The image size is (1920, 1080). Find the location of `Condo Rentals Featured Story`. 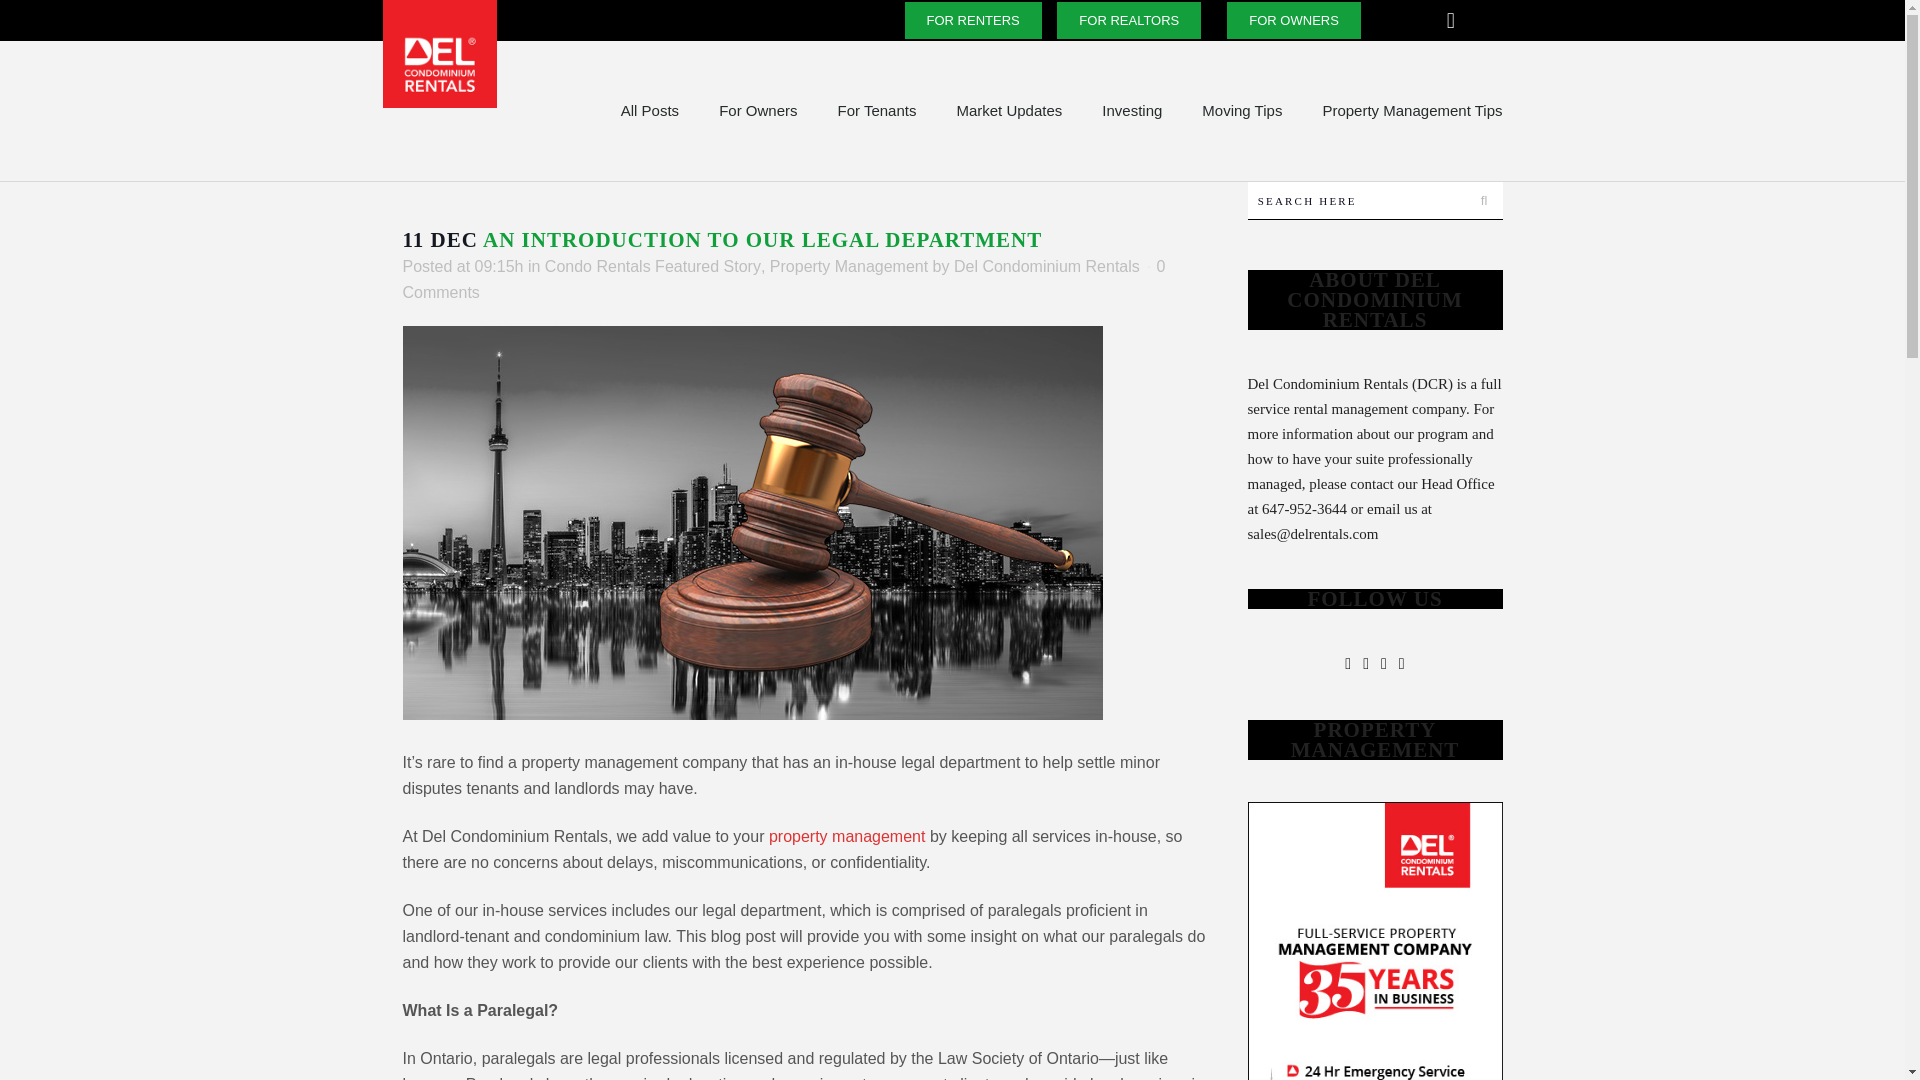

Condo Rentals Featured Story is located at coordinates (652, 266).